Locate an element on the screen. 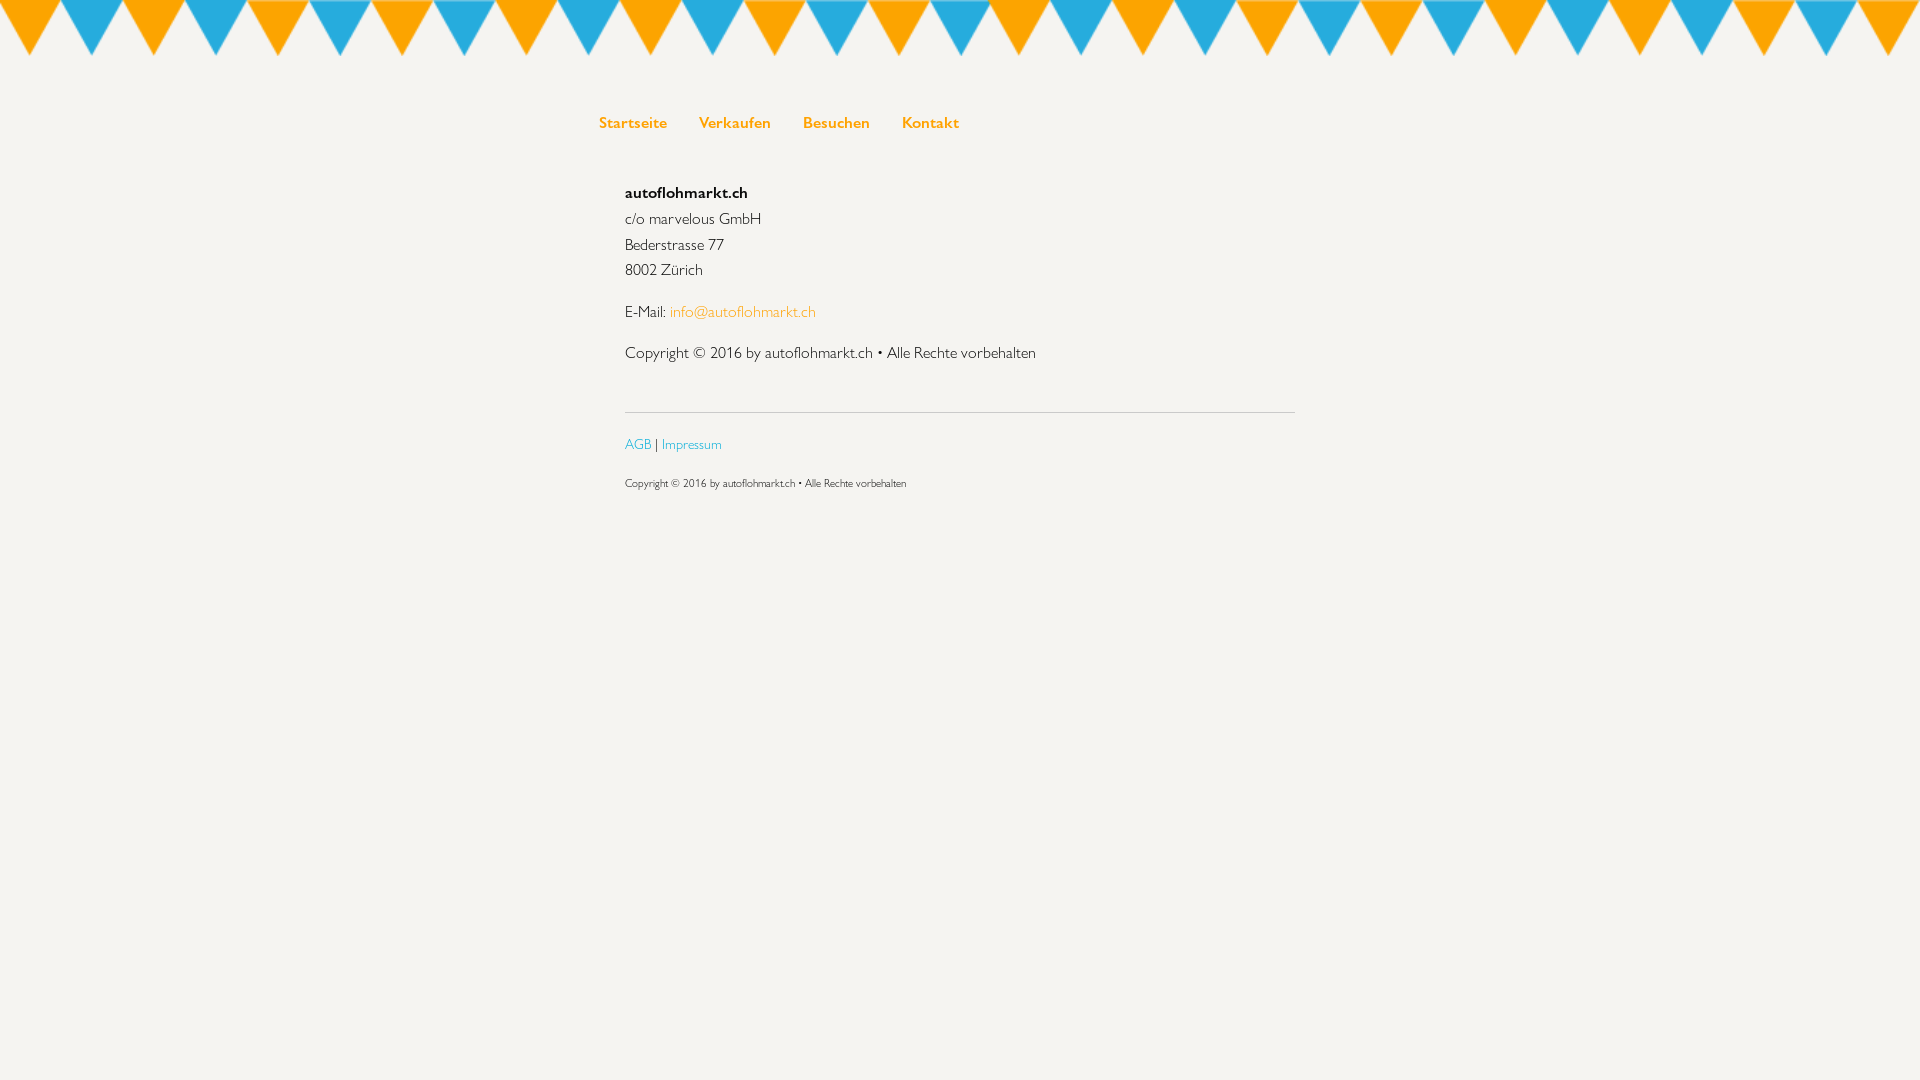  Verkaufen is located at coordinates (735, 123).